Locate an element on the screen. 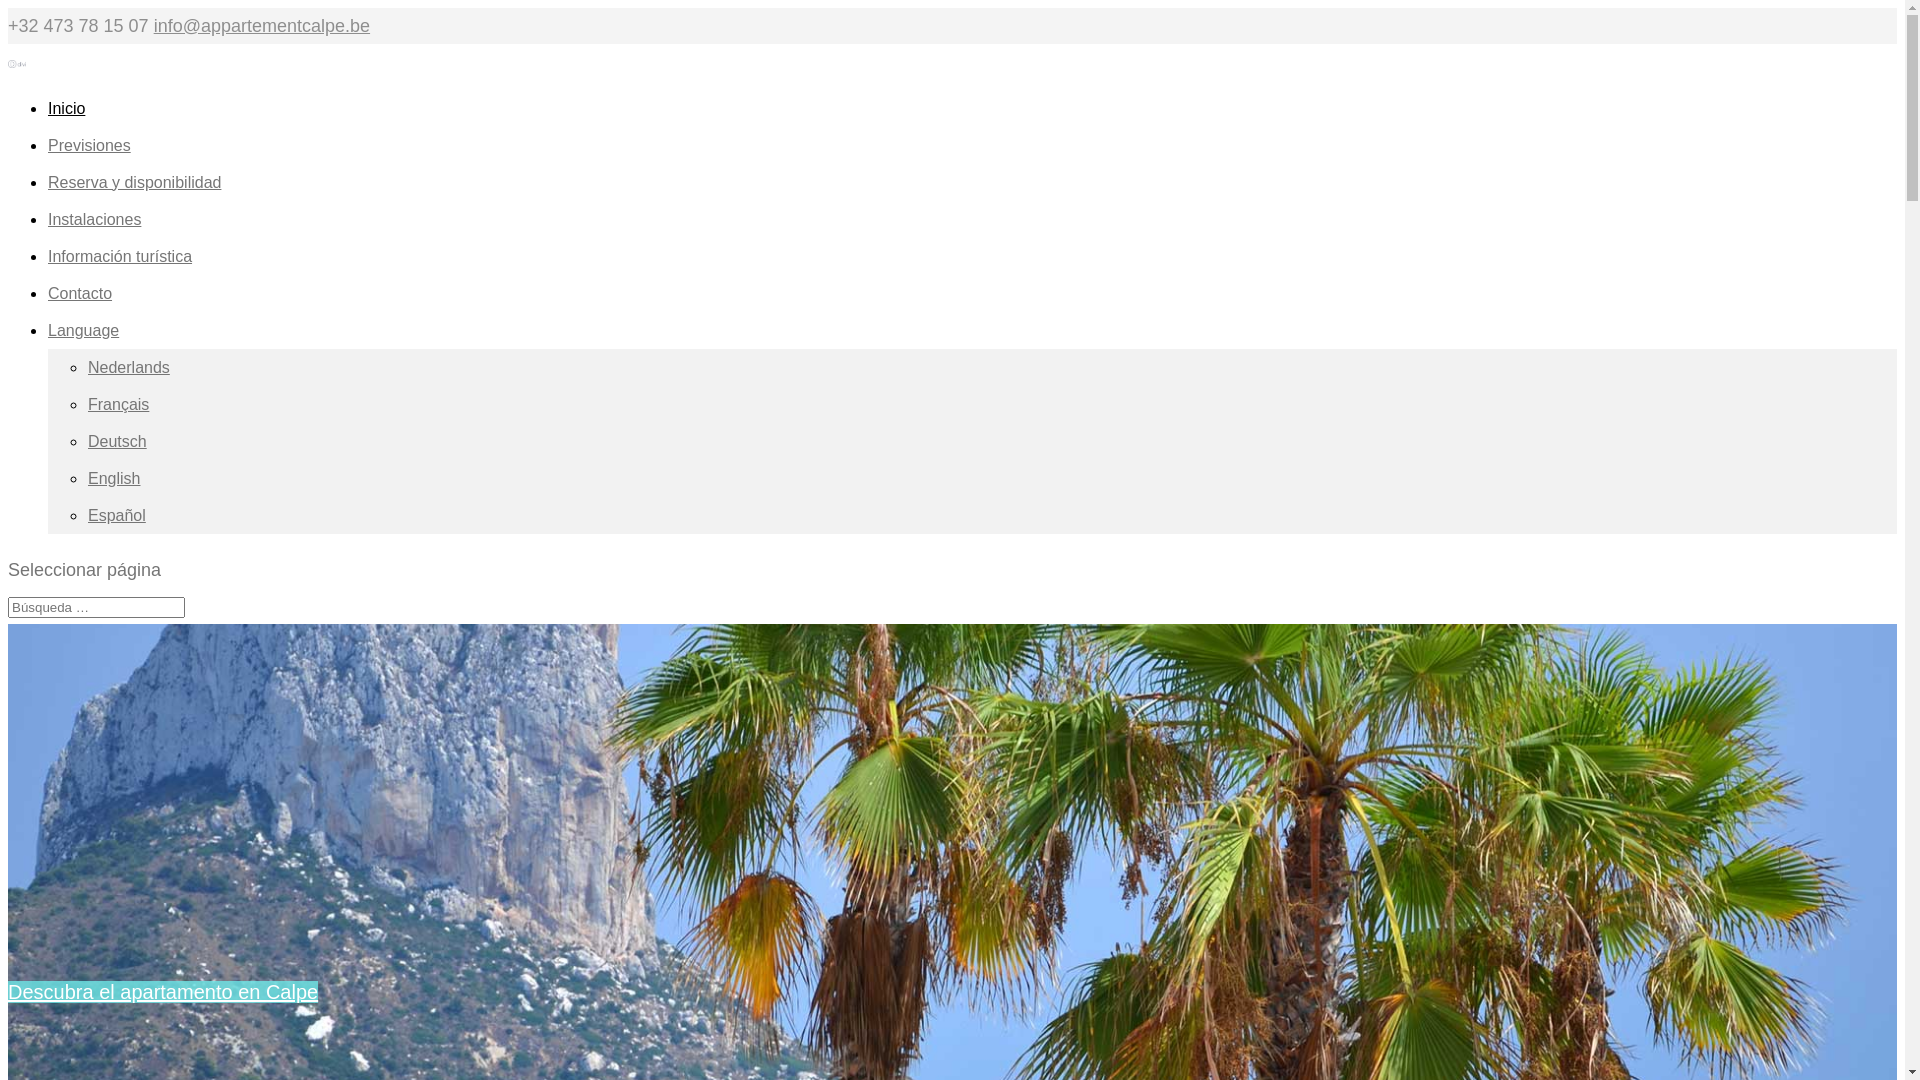 This screenshot has height=1080, width=1920. Inicio is located at coordinates (66, 122).